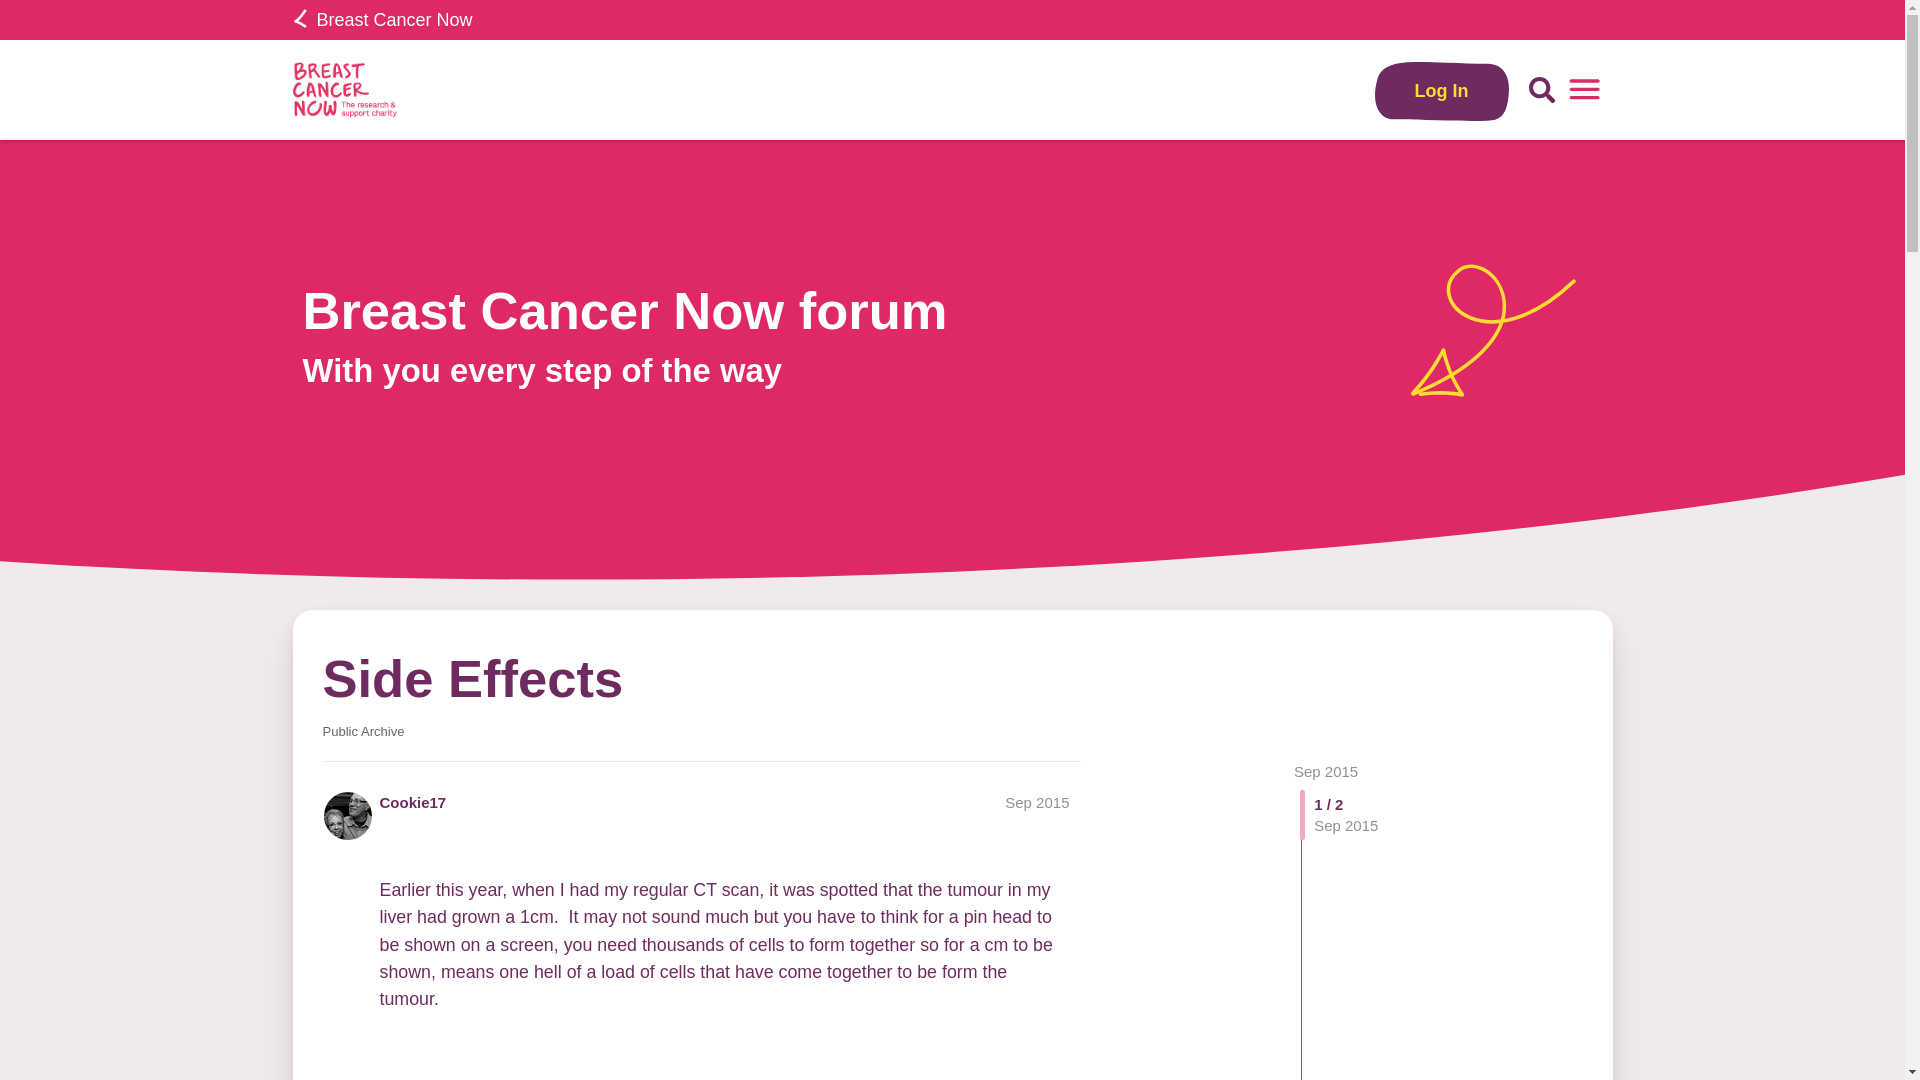 The image size is (1920, 1080). What do you see at coordinates (1584, 90) in the screenshot?
I see `menu` at bounding box center [1584, 90].